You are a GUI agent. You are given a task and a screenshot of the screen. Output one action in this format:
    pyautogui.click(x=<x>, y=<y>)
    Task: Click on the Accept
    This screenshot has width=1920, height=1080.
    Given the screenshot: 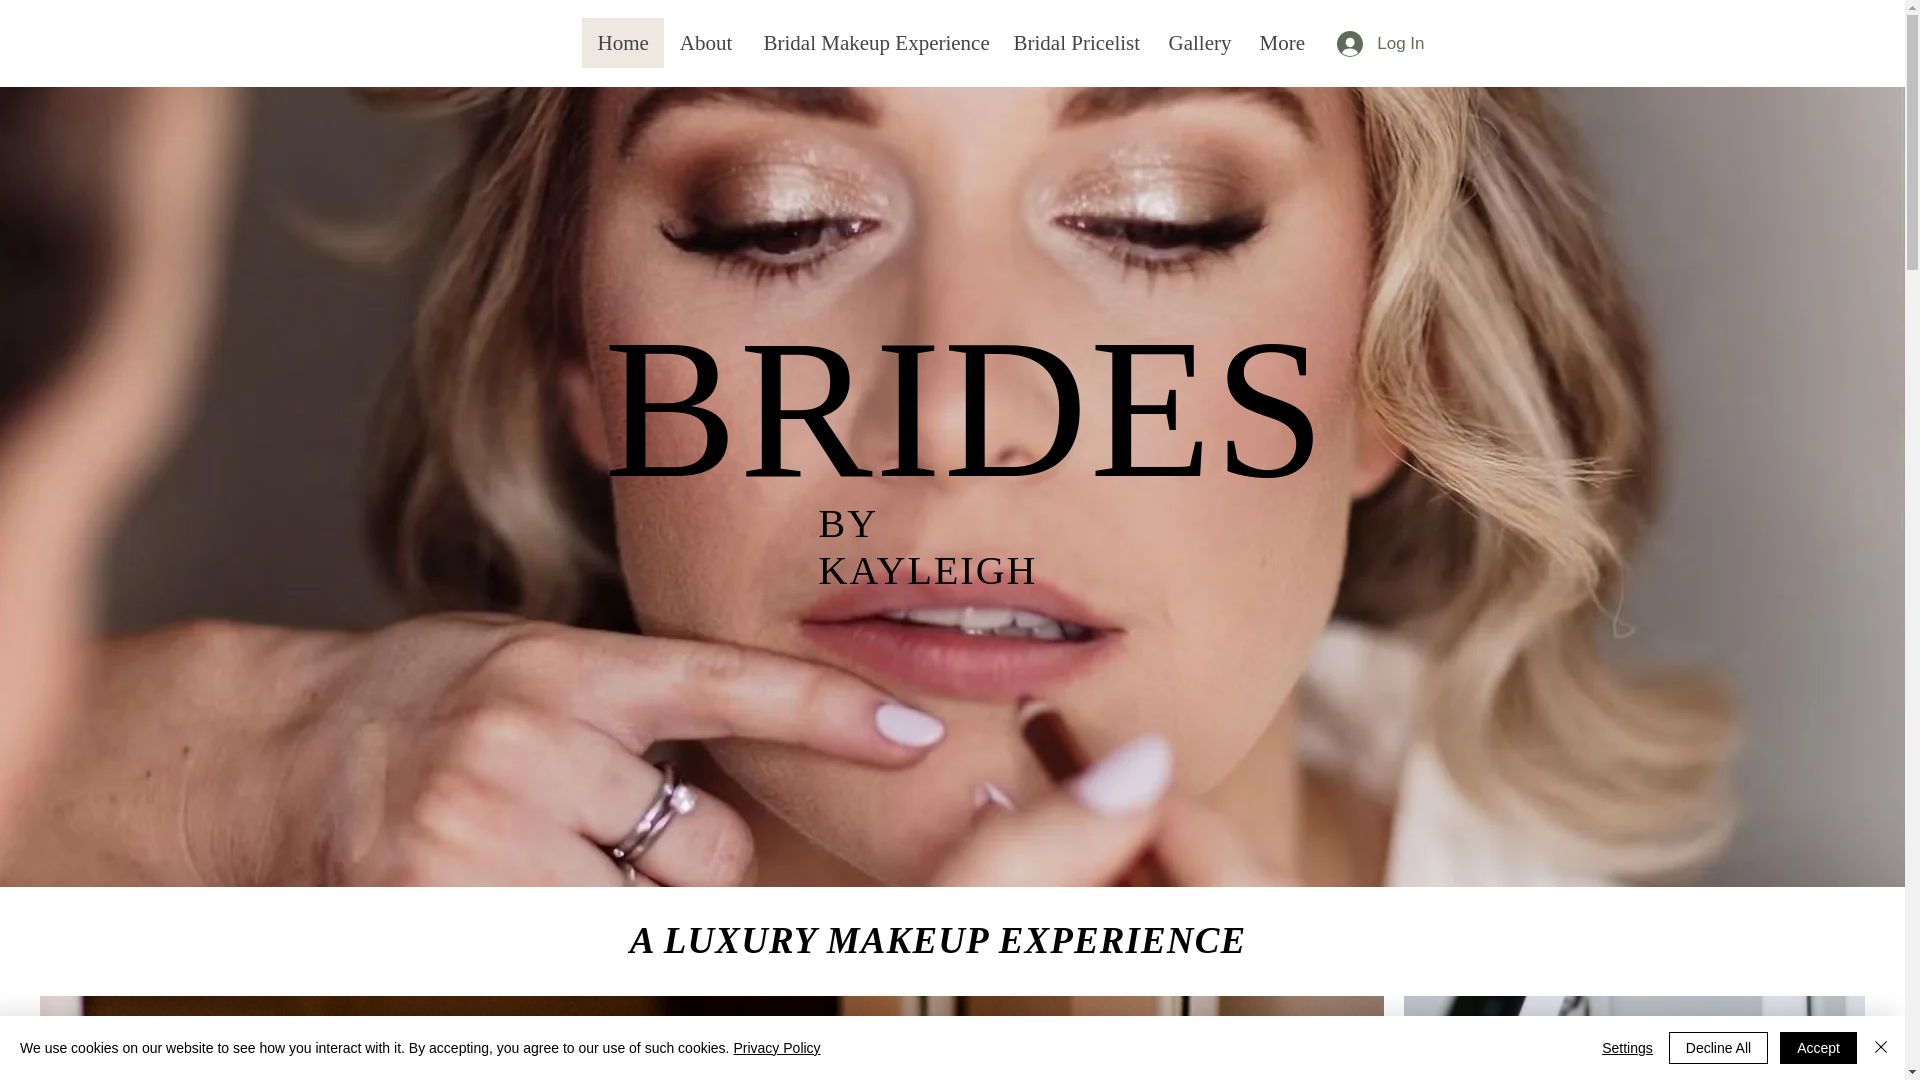 What is the action you would take?
    pyautogui.click(x=1818, y=1048)
    